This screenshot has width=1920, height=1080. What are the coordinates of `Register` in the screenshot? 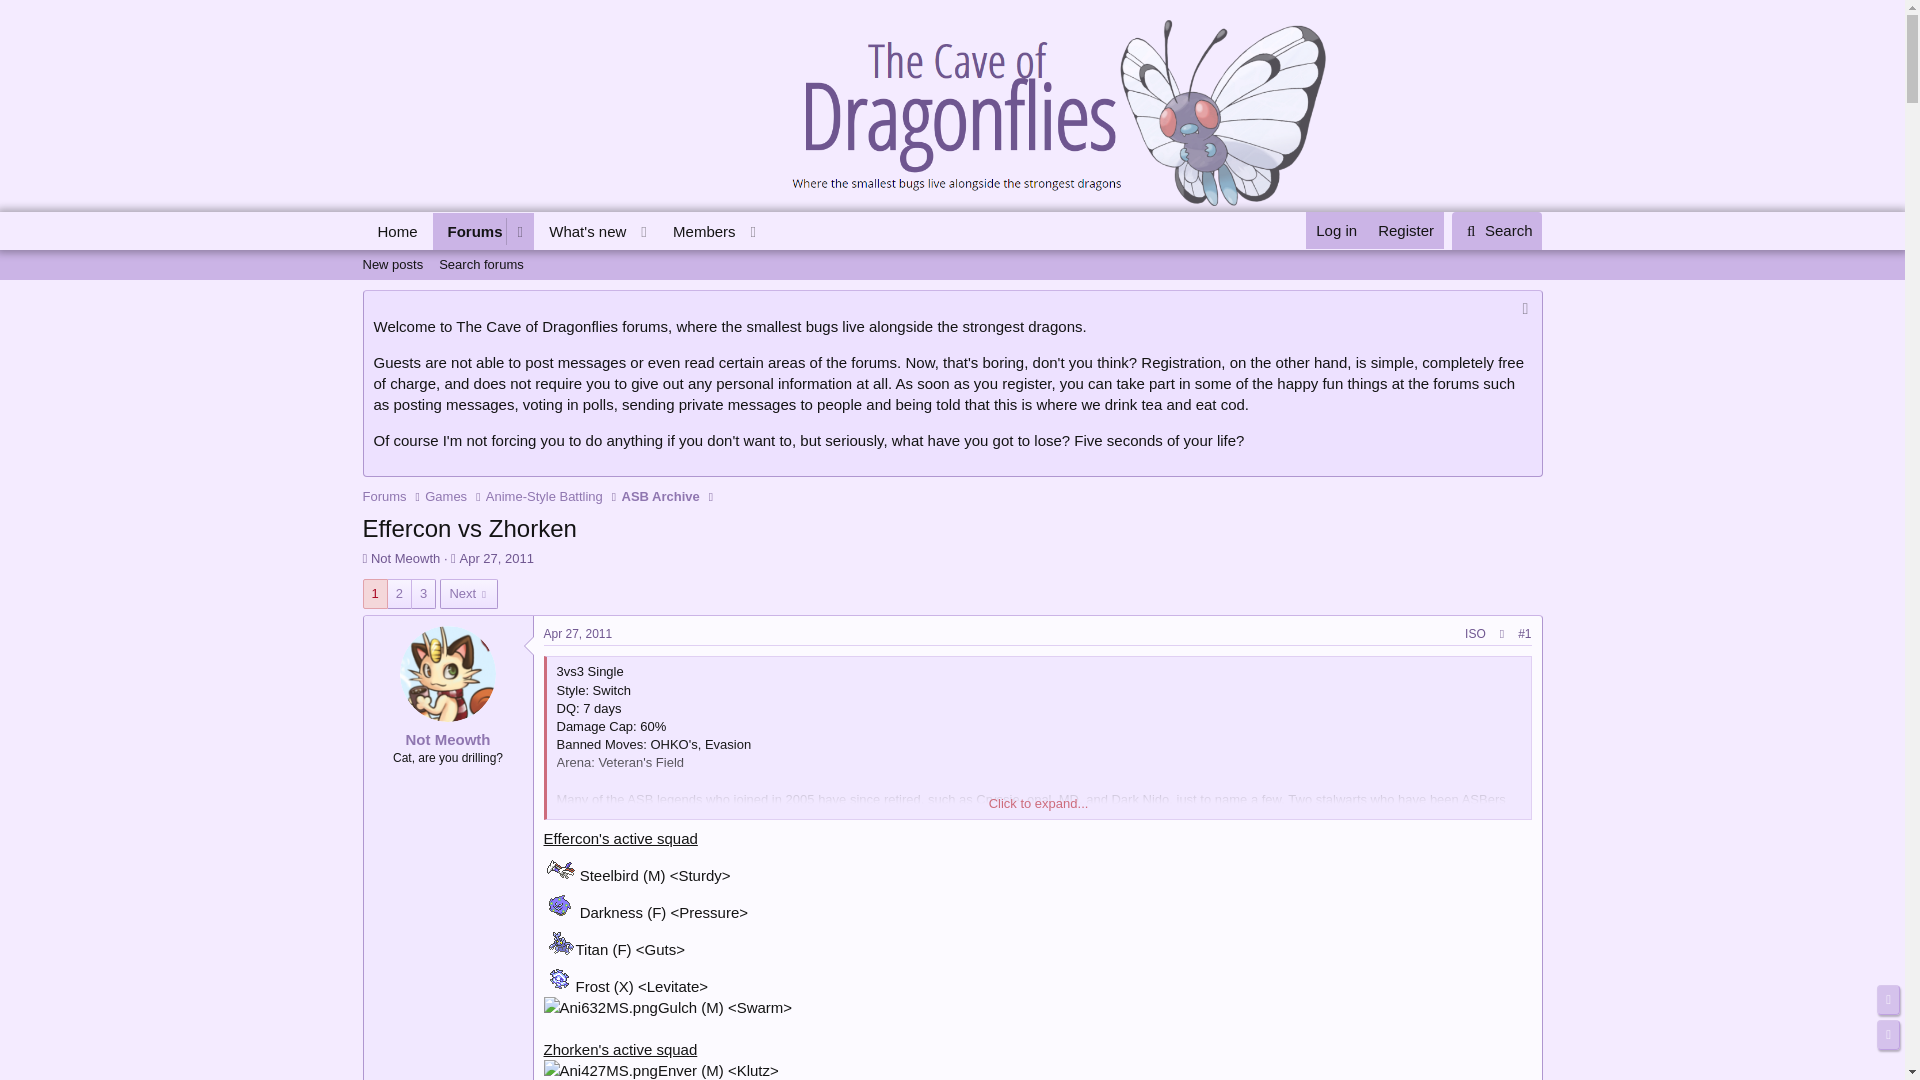 It's located at (661, 496).